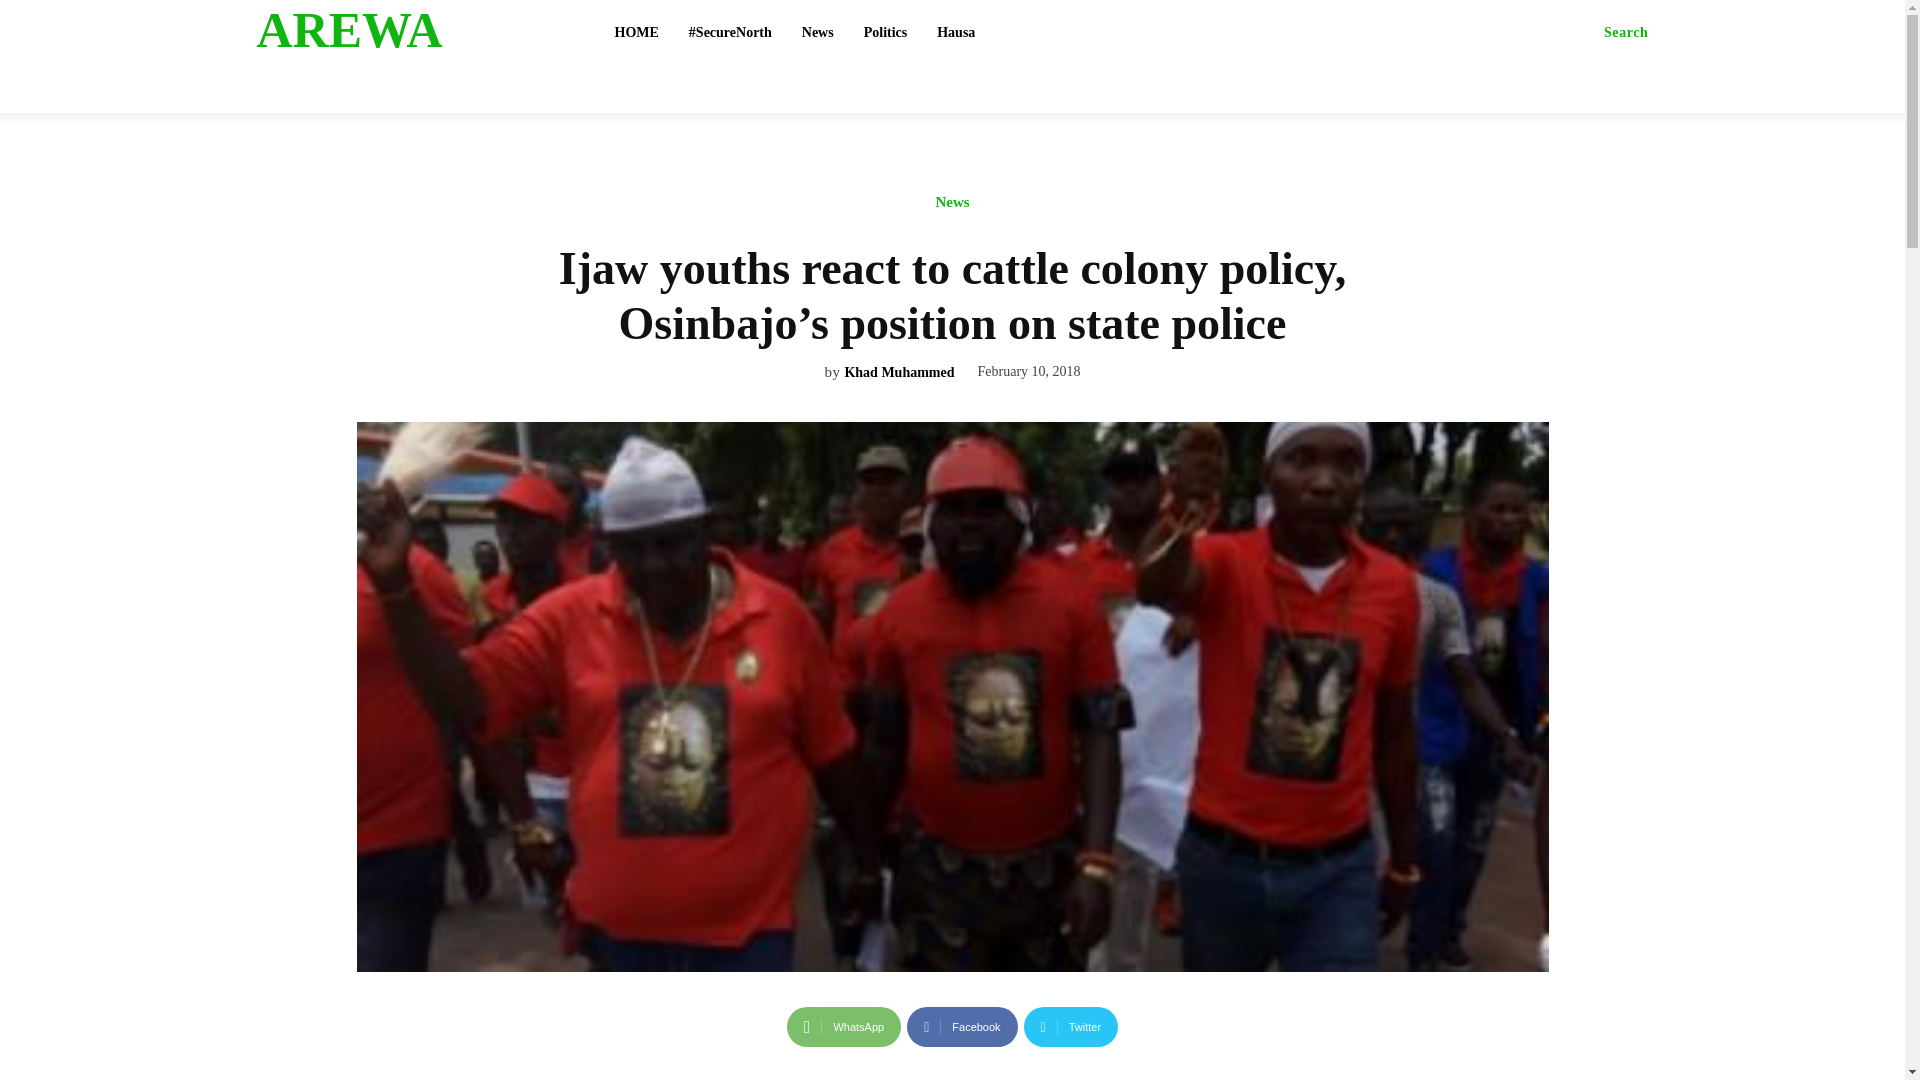 This screenshot has height=1080, width=1920. Describe the element at coordinates (412, 30) in the screenshot. I see `AREWA` at that location.